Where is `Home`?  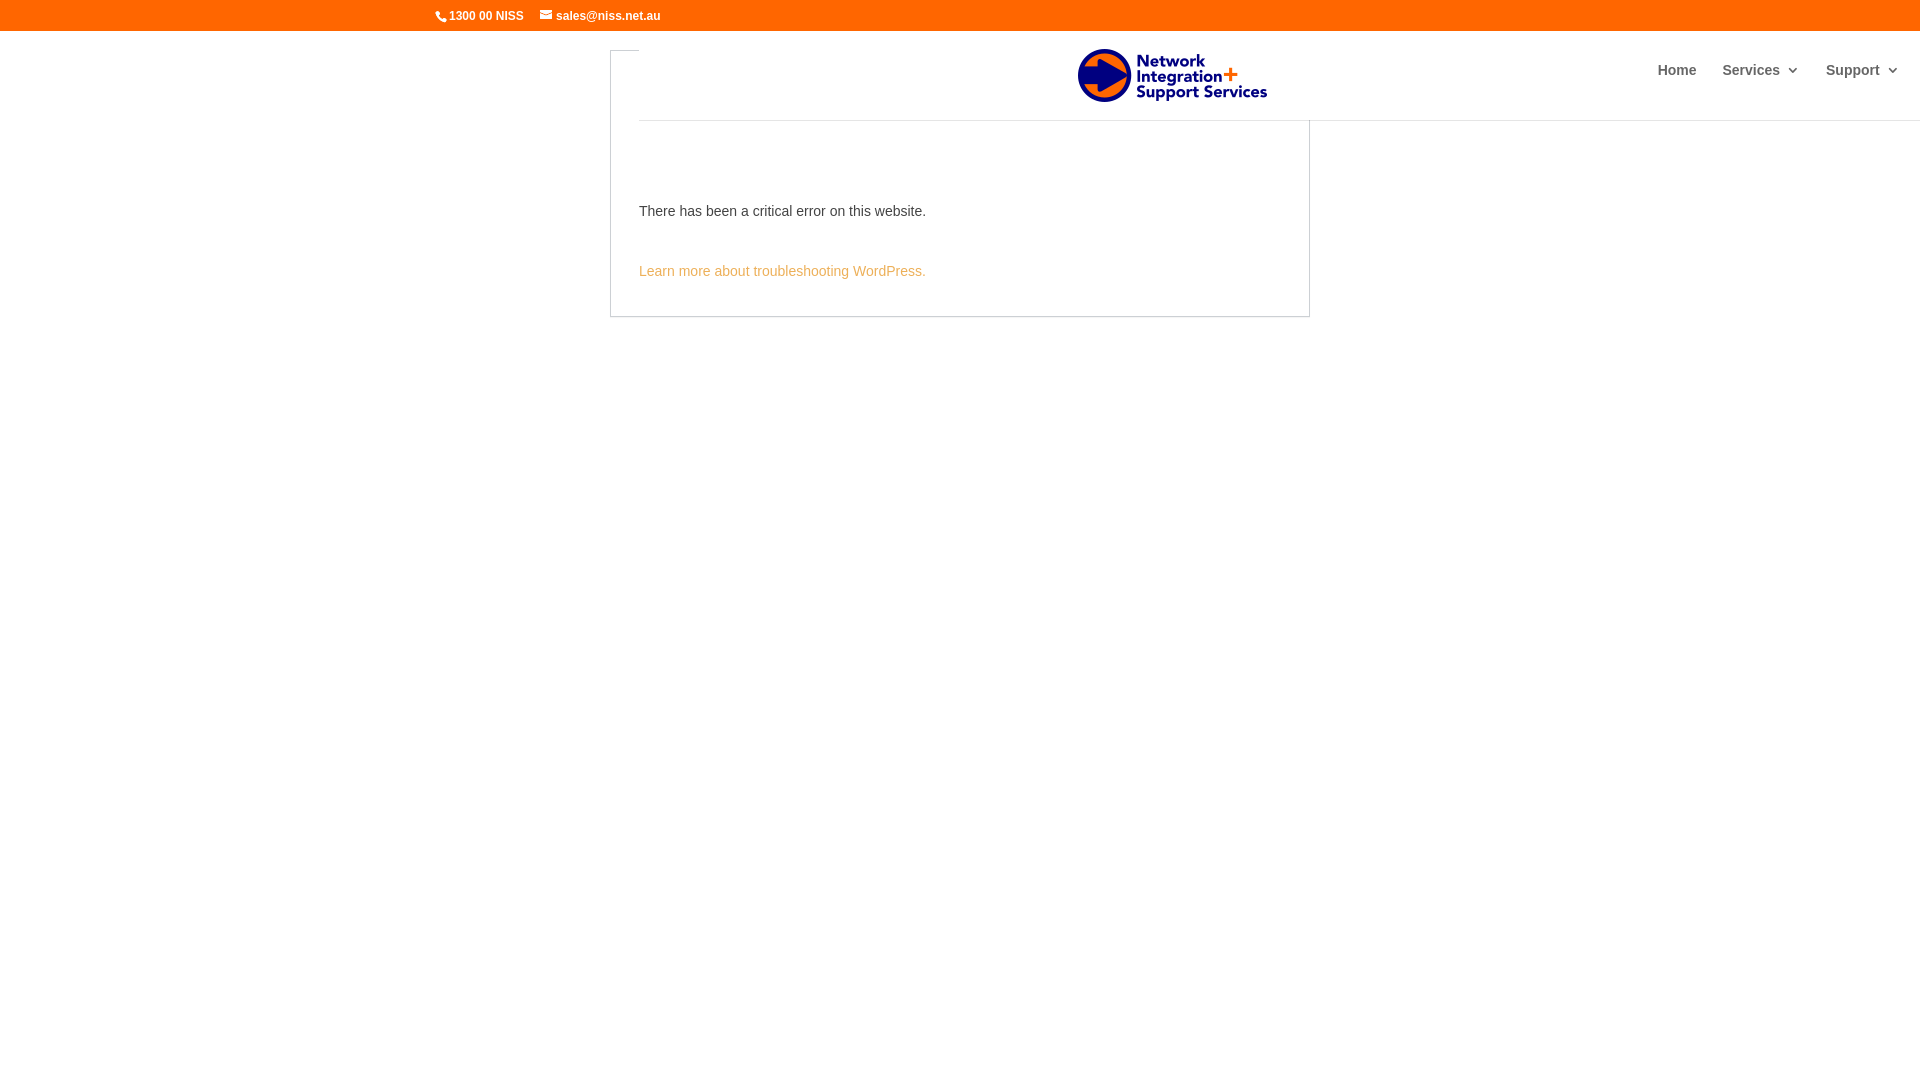
Home is located at coordinates (1678, 86).